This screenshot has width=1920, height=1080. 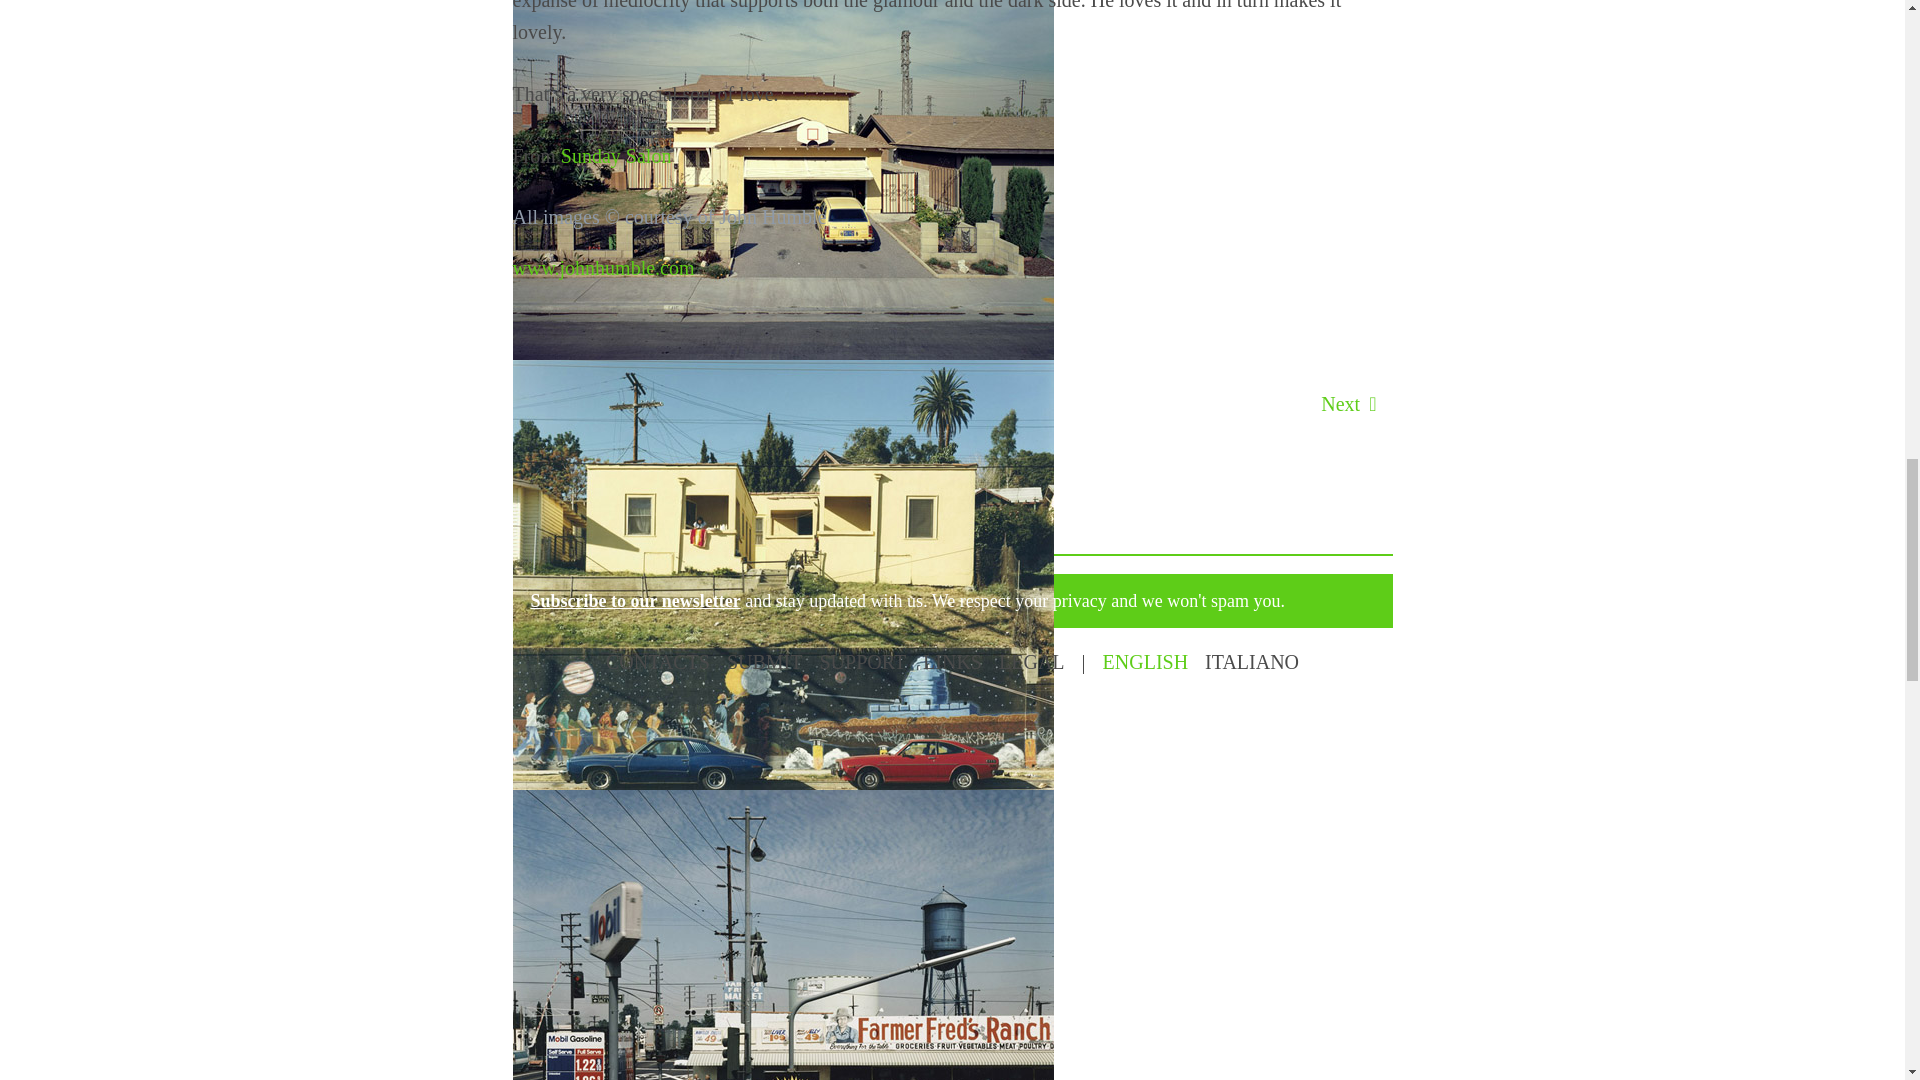 I want to click on SUBMIT, so click(x=764, y=662).